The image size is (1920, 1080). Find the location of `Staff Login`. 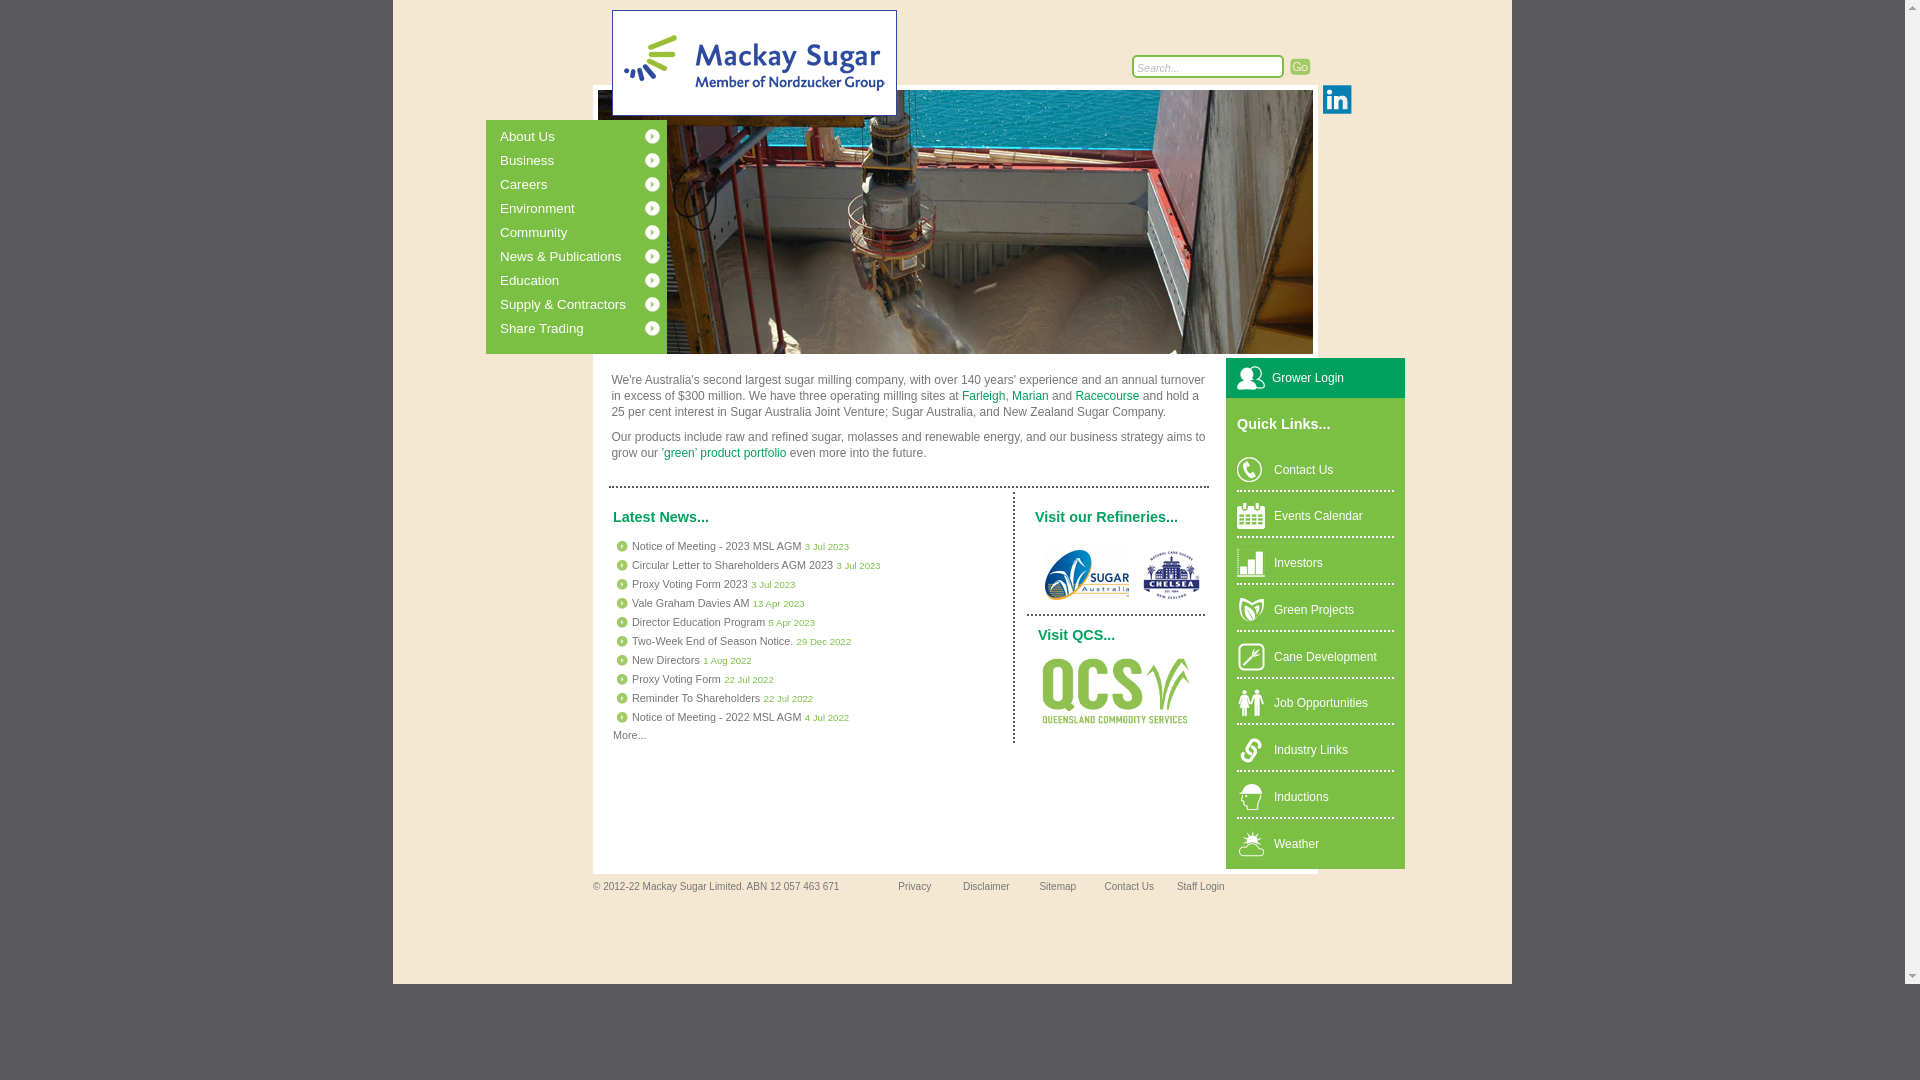

Staff Login is located at coordinates (1201, 886).